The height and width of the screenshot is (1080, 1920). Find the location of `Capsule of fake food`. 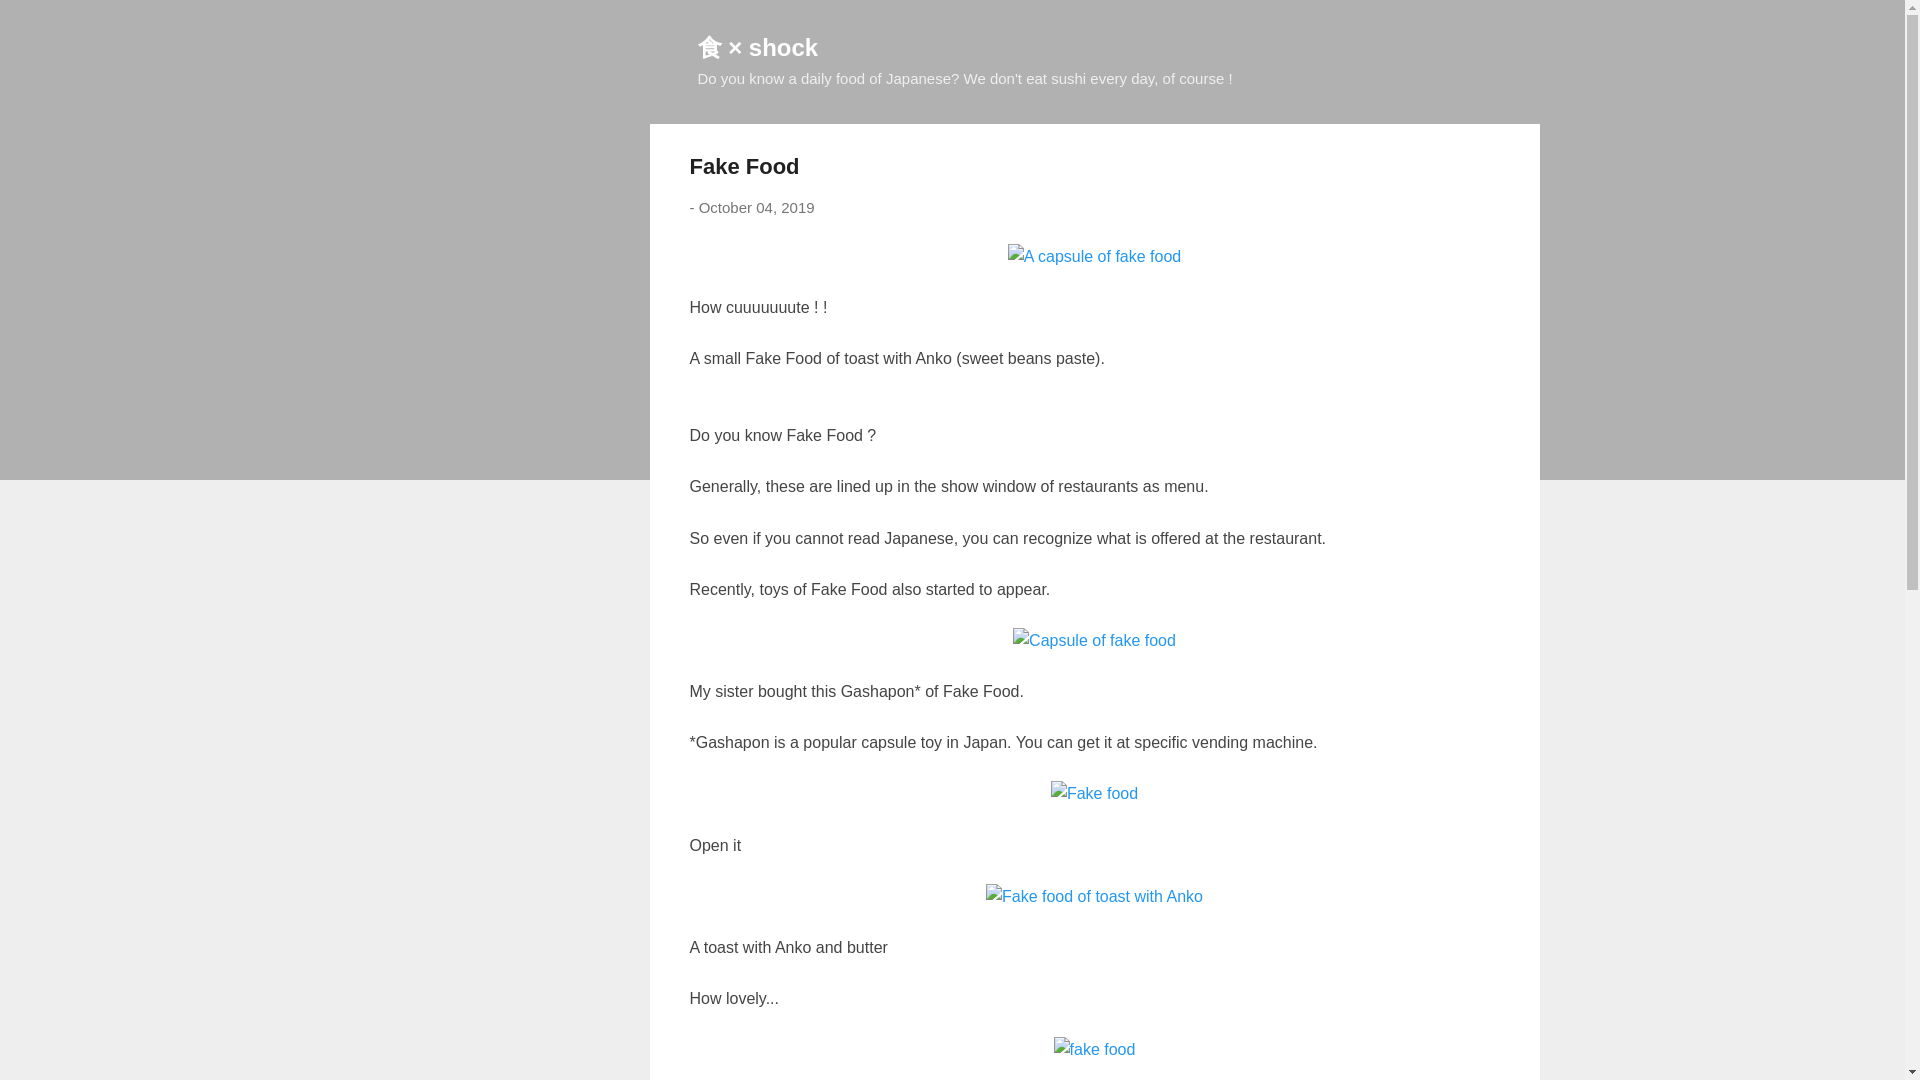

Capsule of fake food is located at coordinates (1094, 640).